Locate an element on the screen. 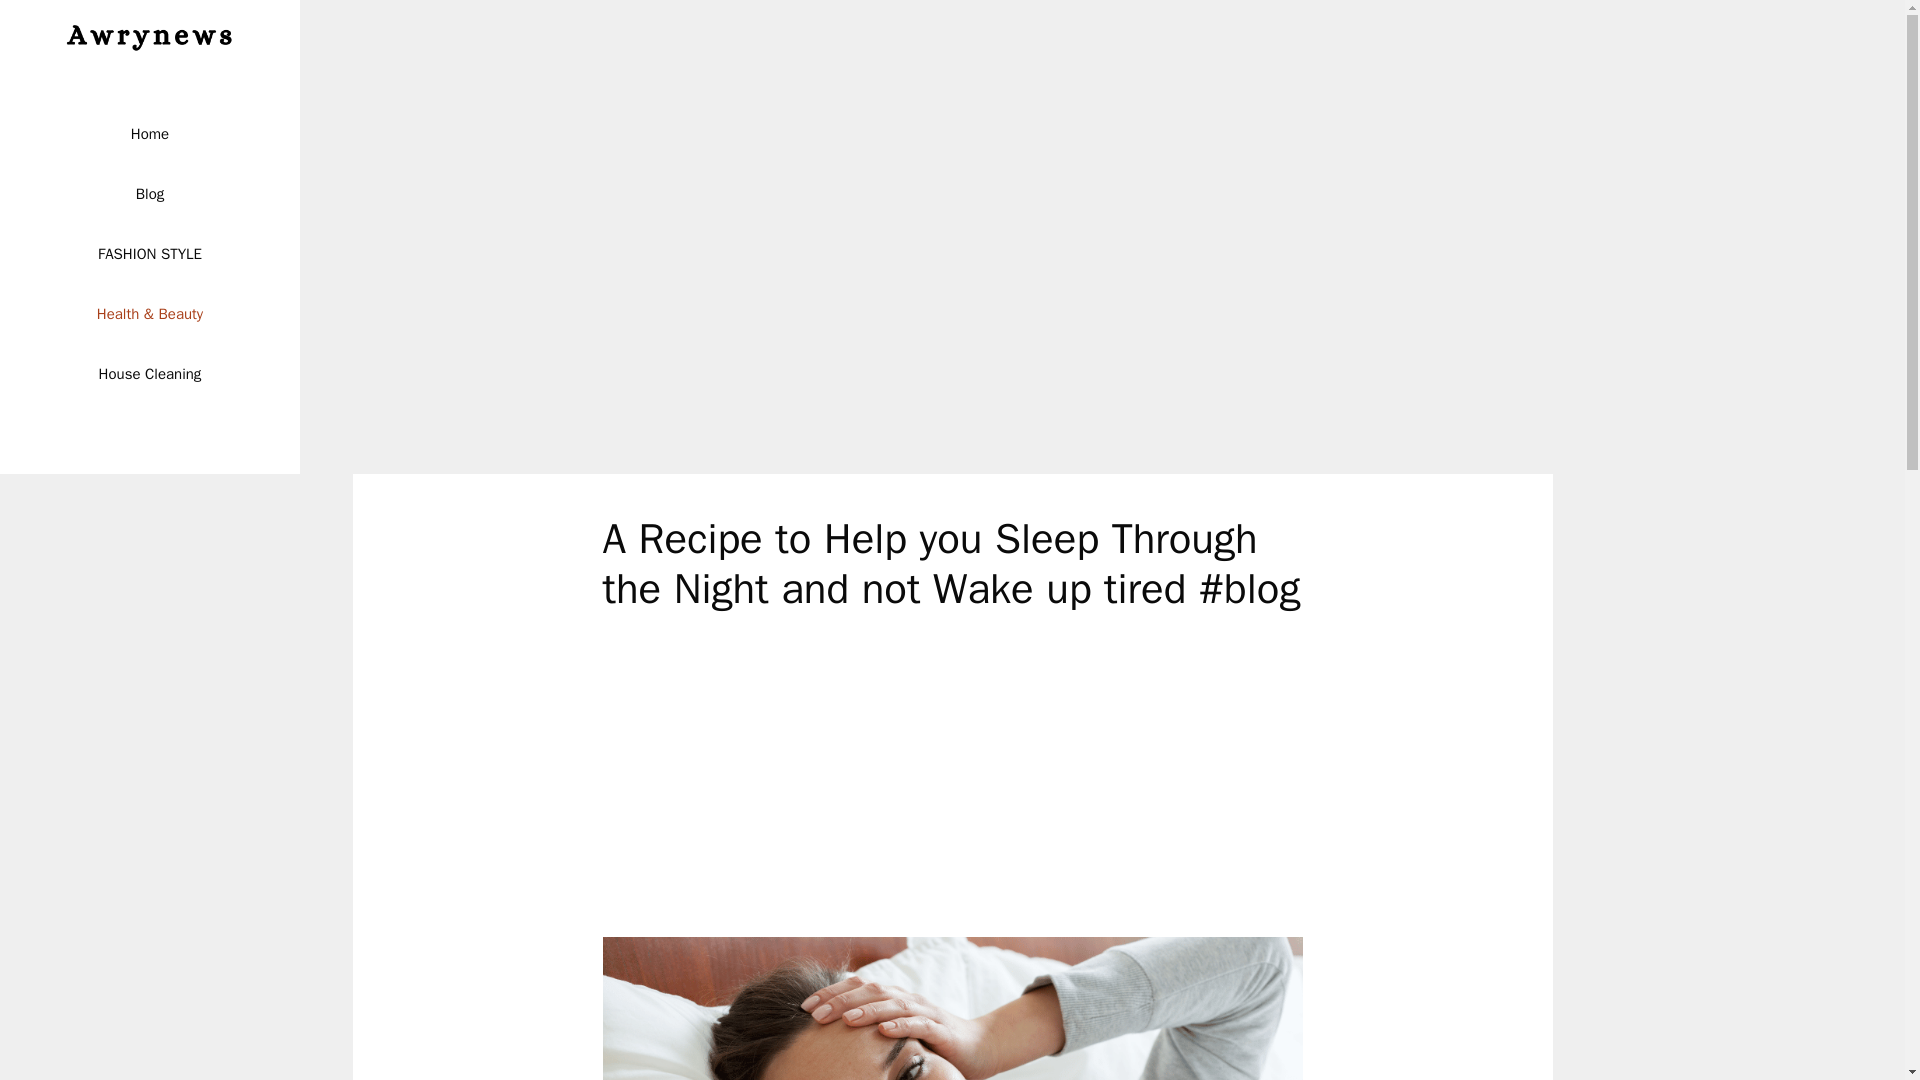 Image resolution: width=1920 pixels, height=1080 pixels. FASHION STYLE is located at coordinates (150, 254).